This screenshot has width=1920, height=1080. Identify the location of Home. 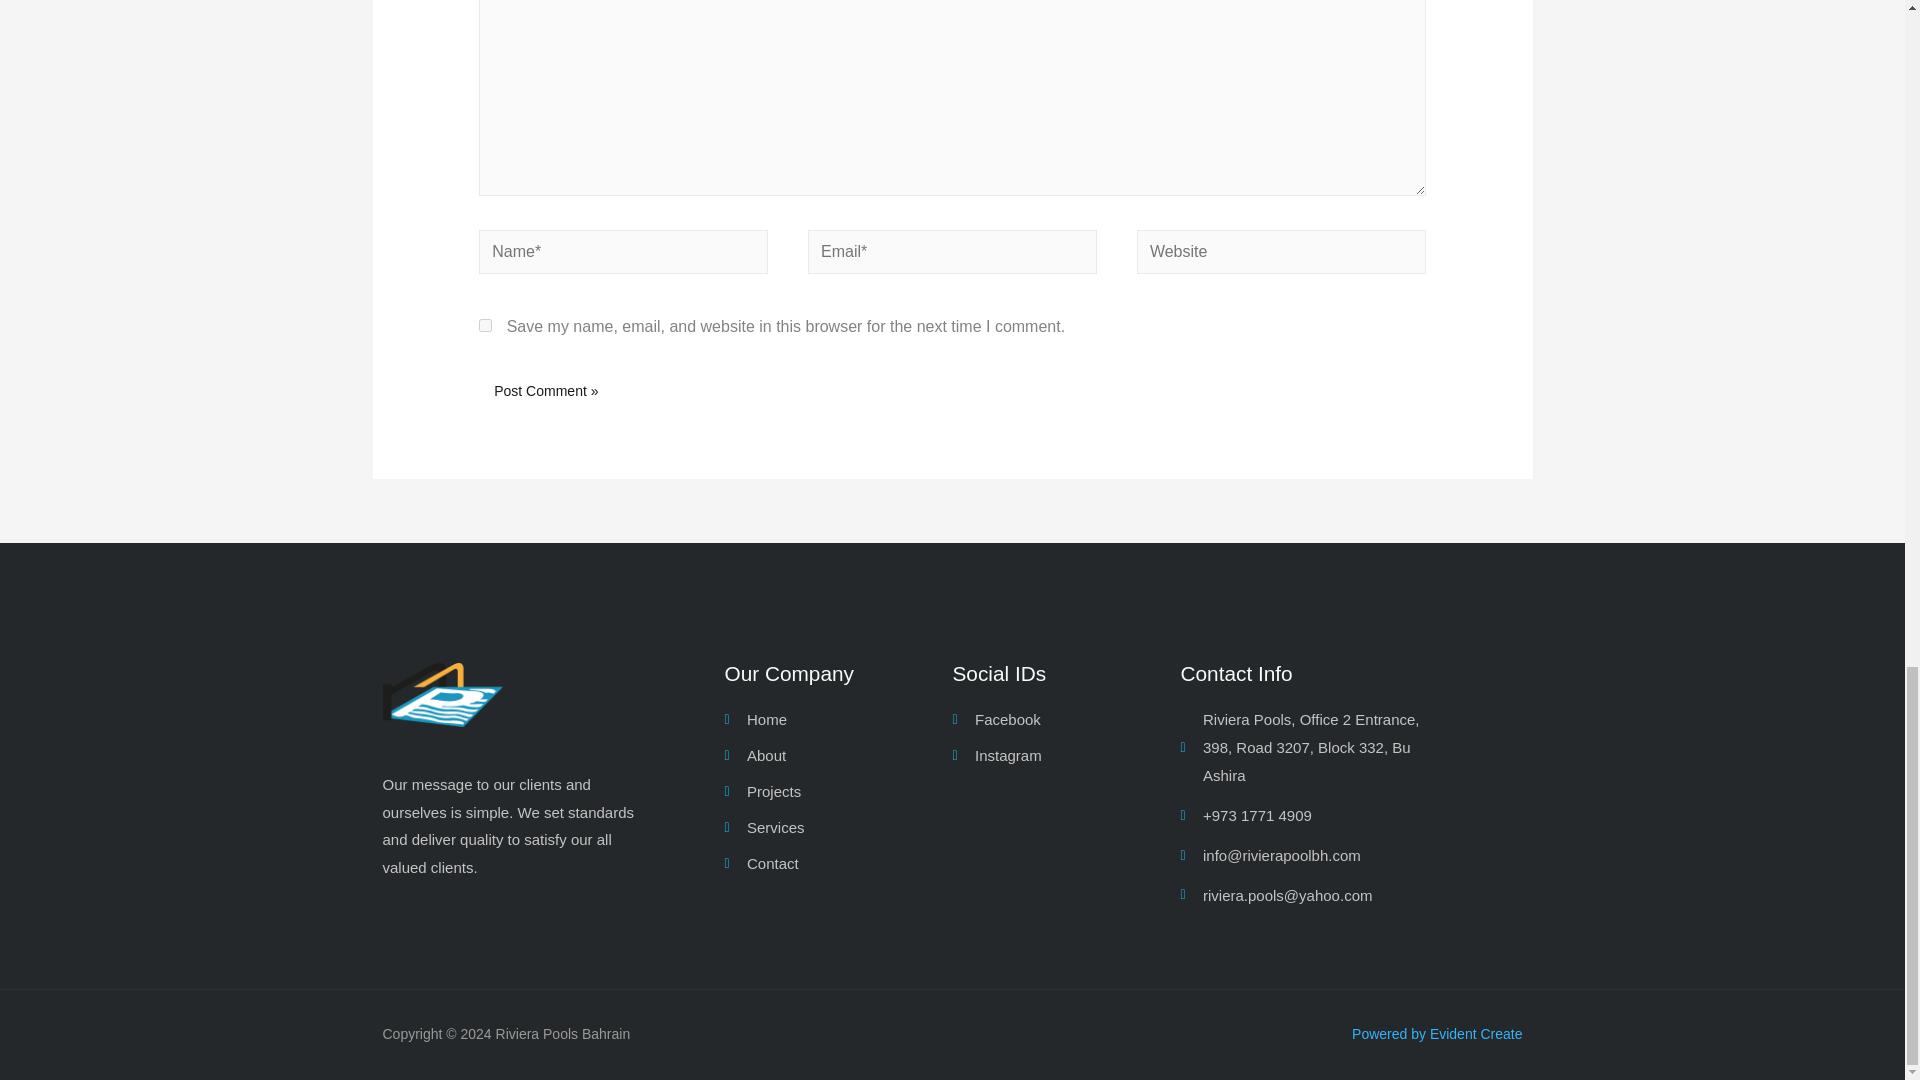
(838, 720).